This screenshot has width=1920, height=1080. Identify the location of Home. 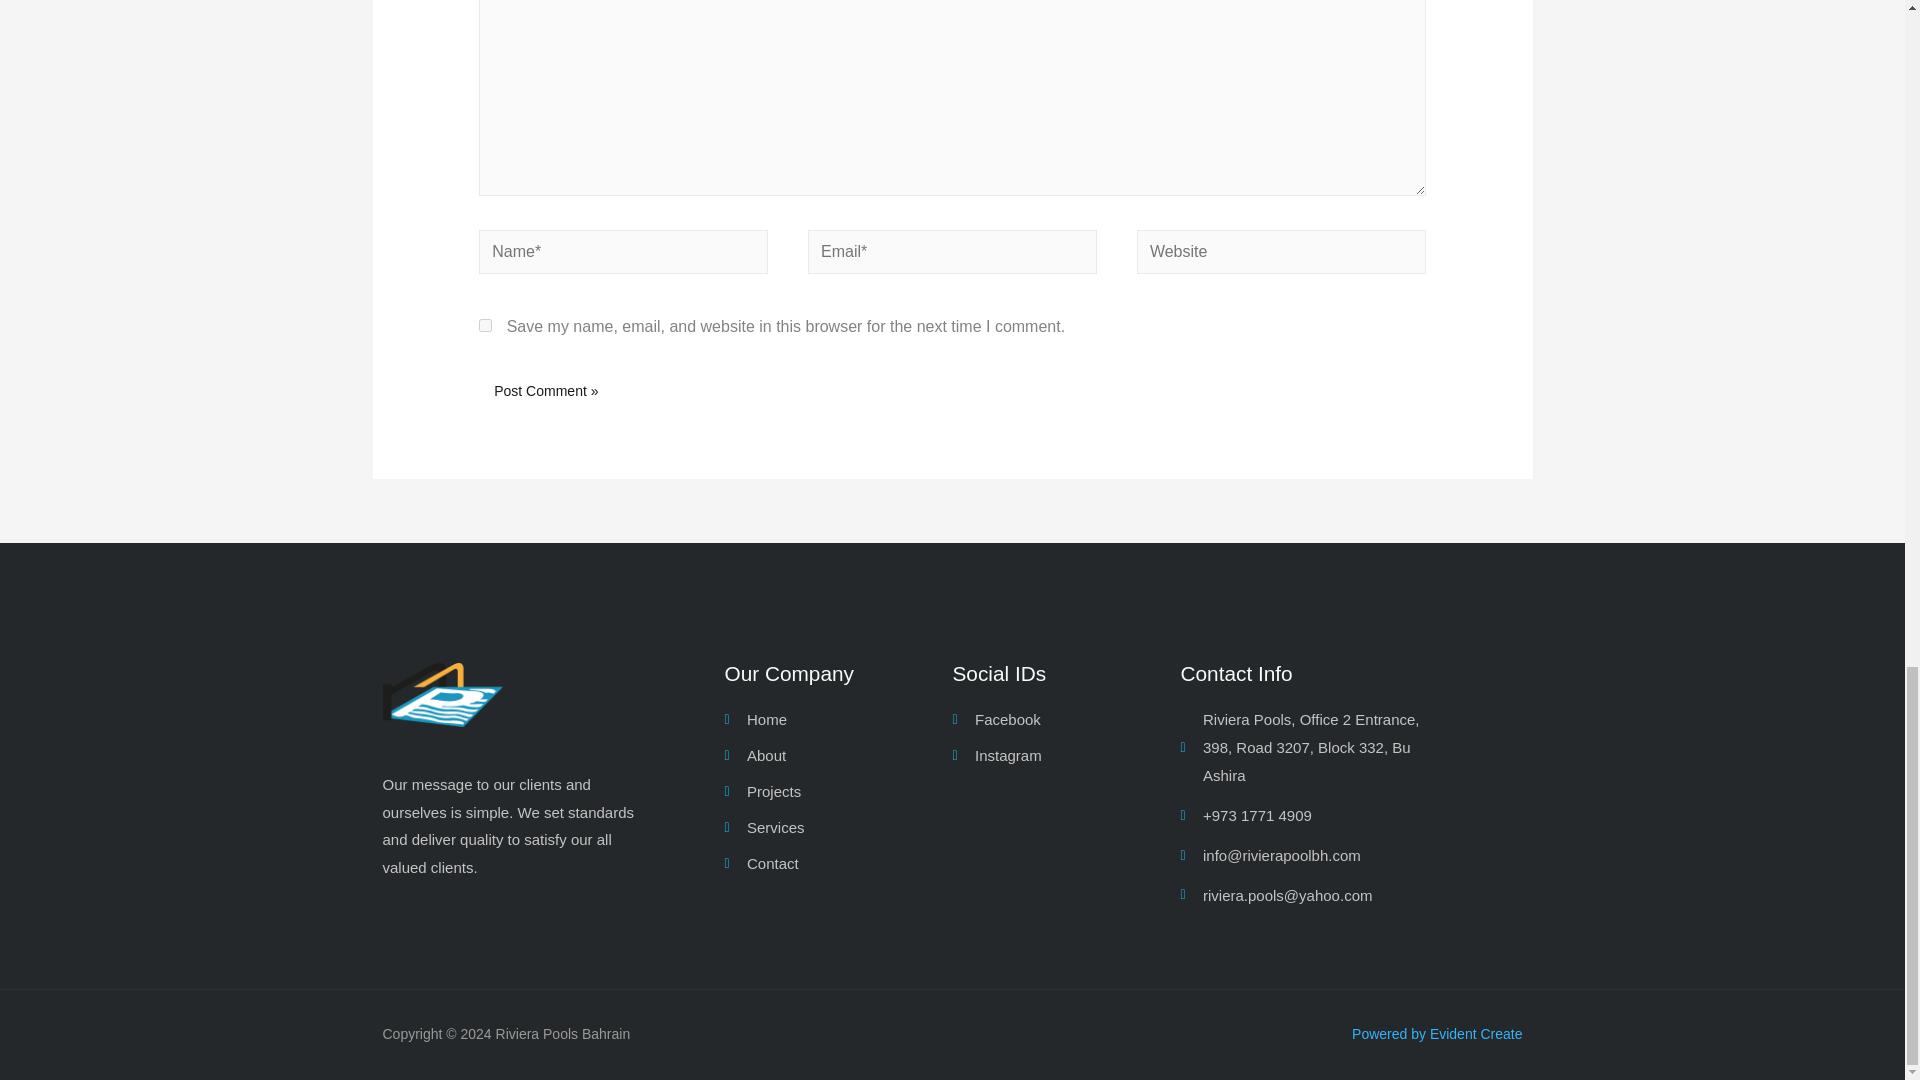
(838, 720).